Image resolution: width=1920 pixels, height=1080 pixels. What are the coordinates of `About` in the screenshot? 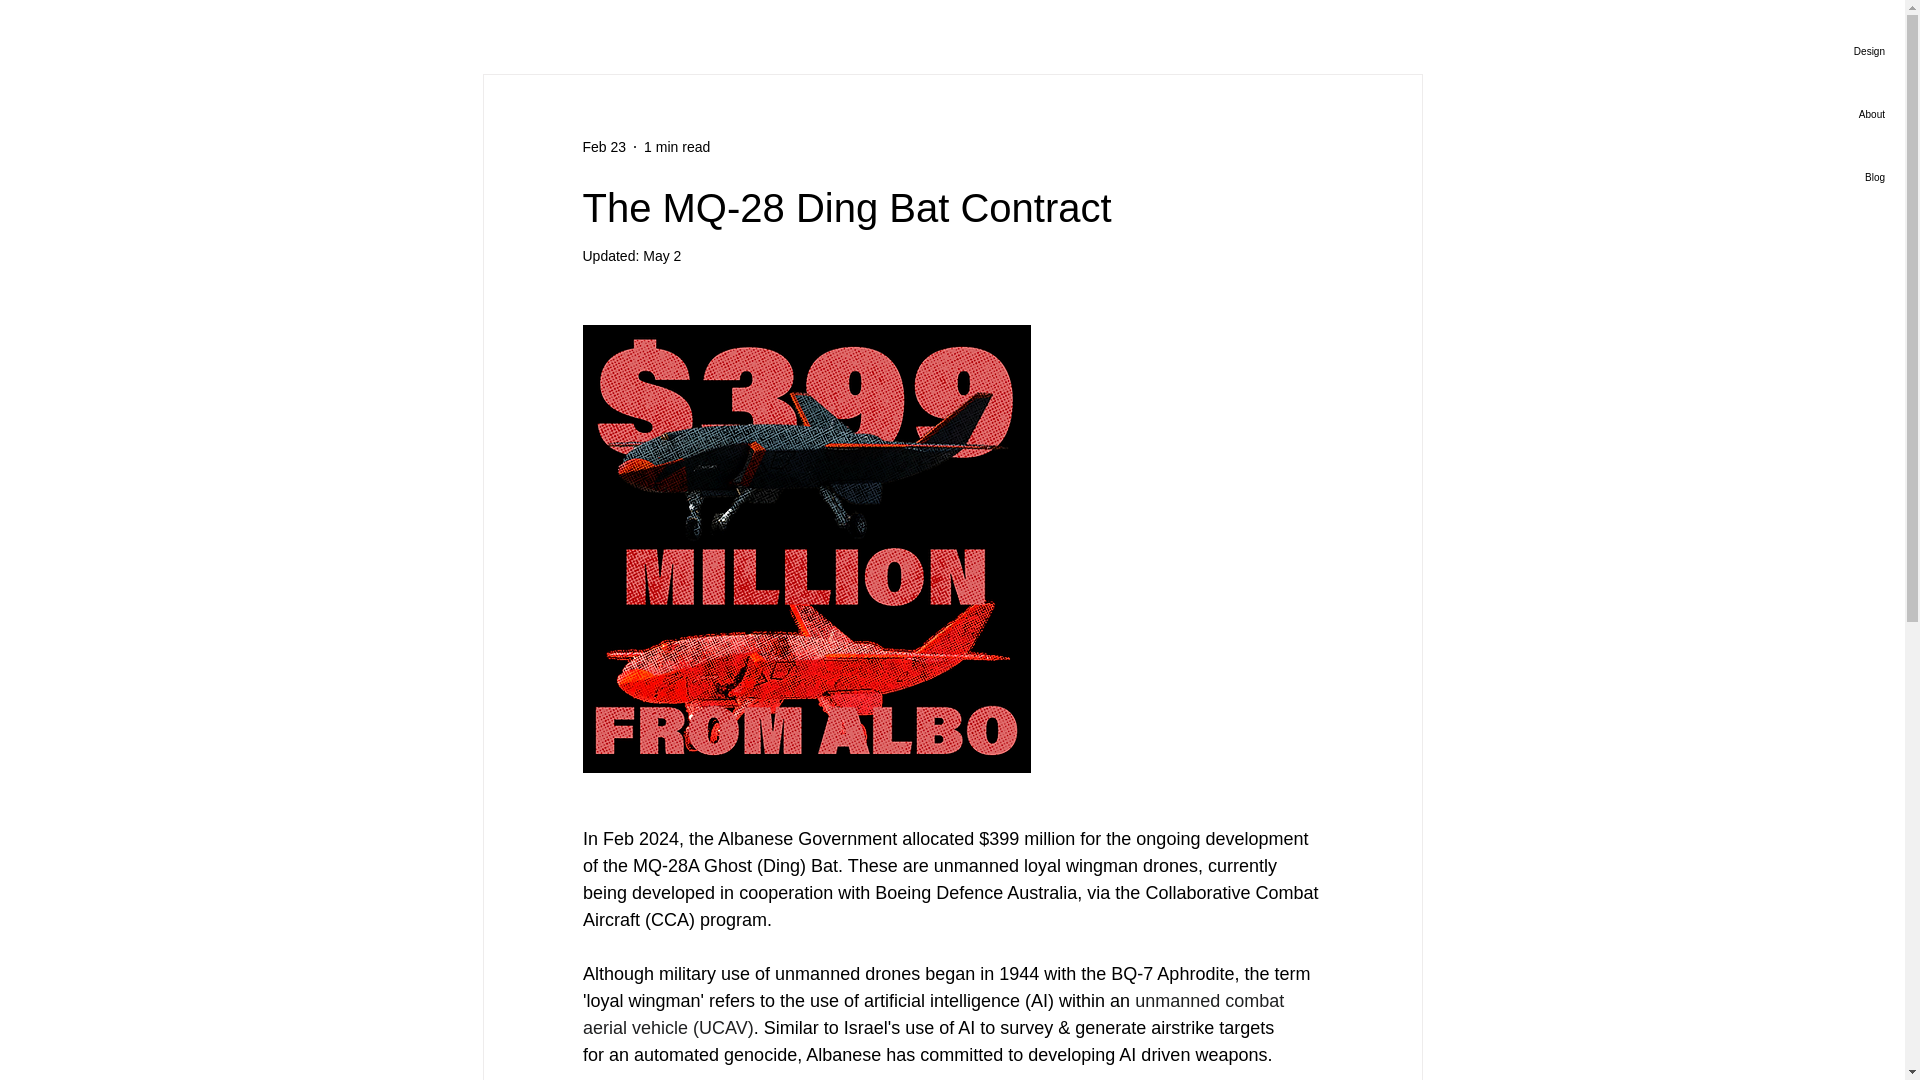 It's located at (1814, 114).